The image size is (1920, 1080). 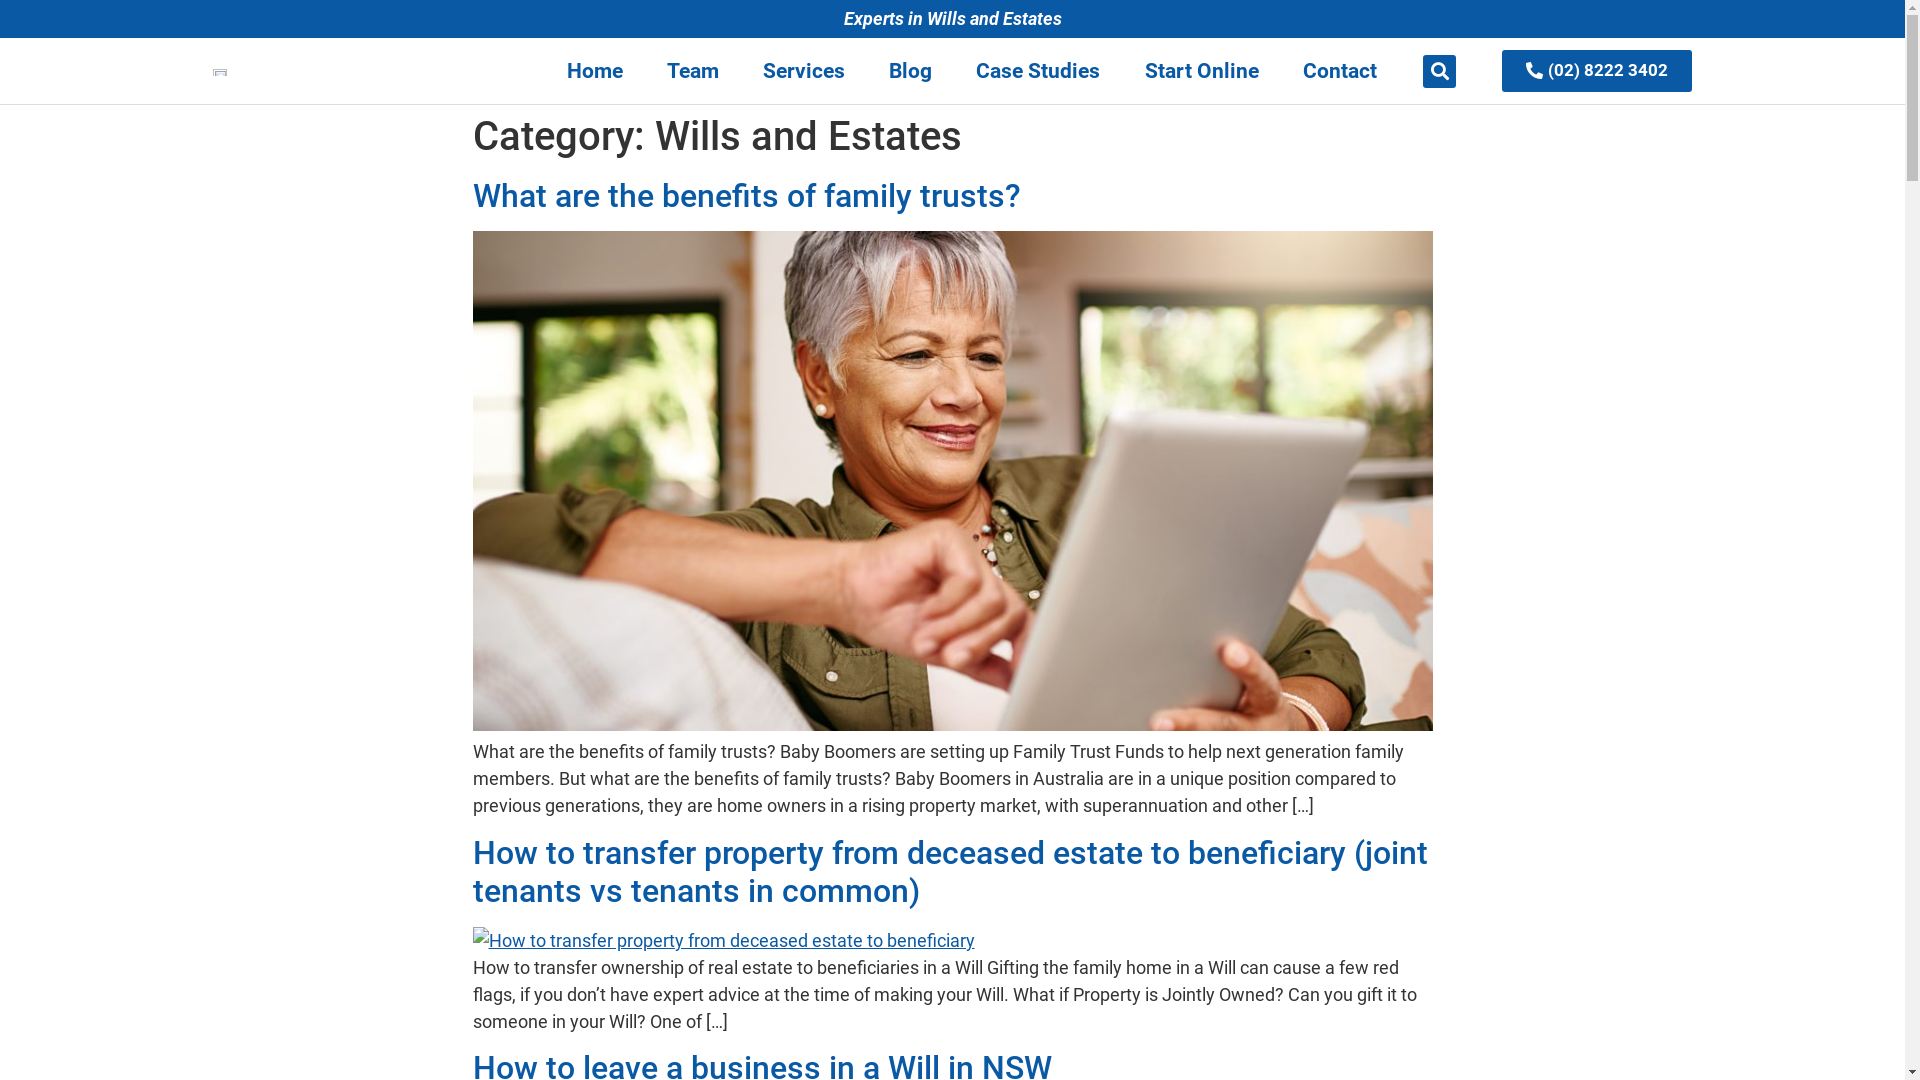 What do you see at coordinates (1597, 71) in the screenshot?
I see `(02) 8222 3402` at bounding box center [1597, 71].